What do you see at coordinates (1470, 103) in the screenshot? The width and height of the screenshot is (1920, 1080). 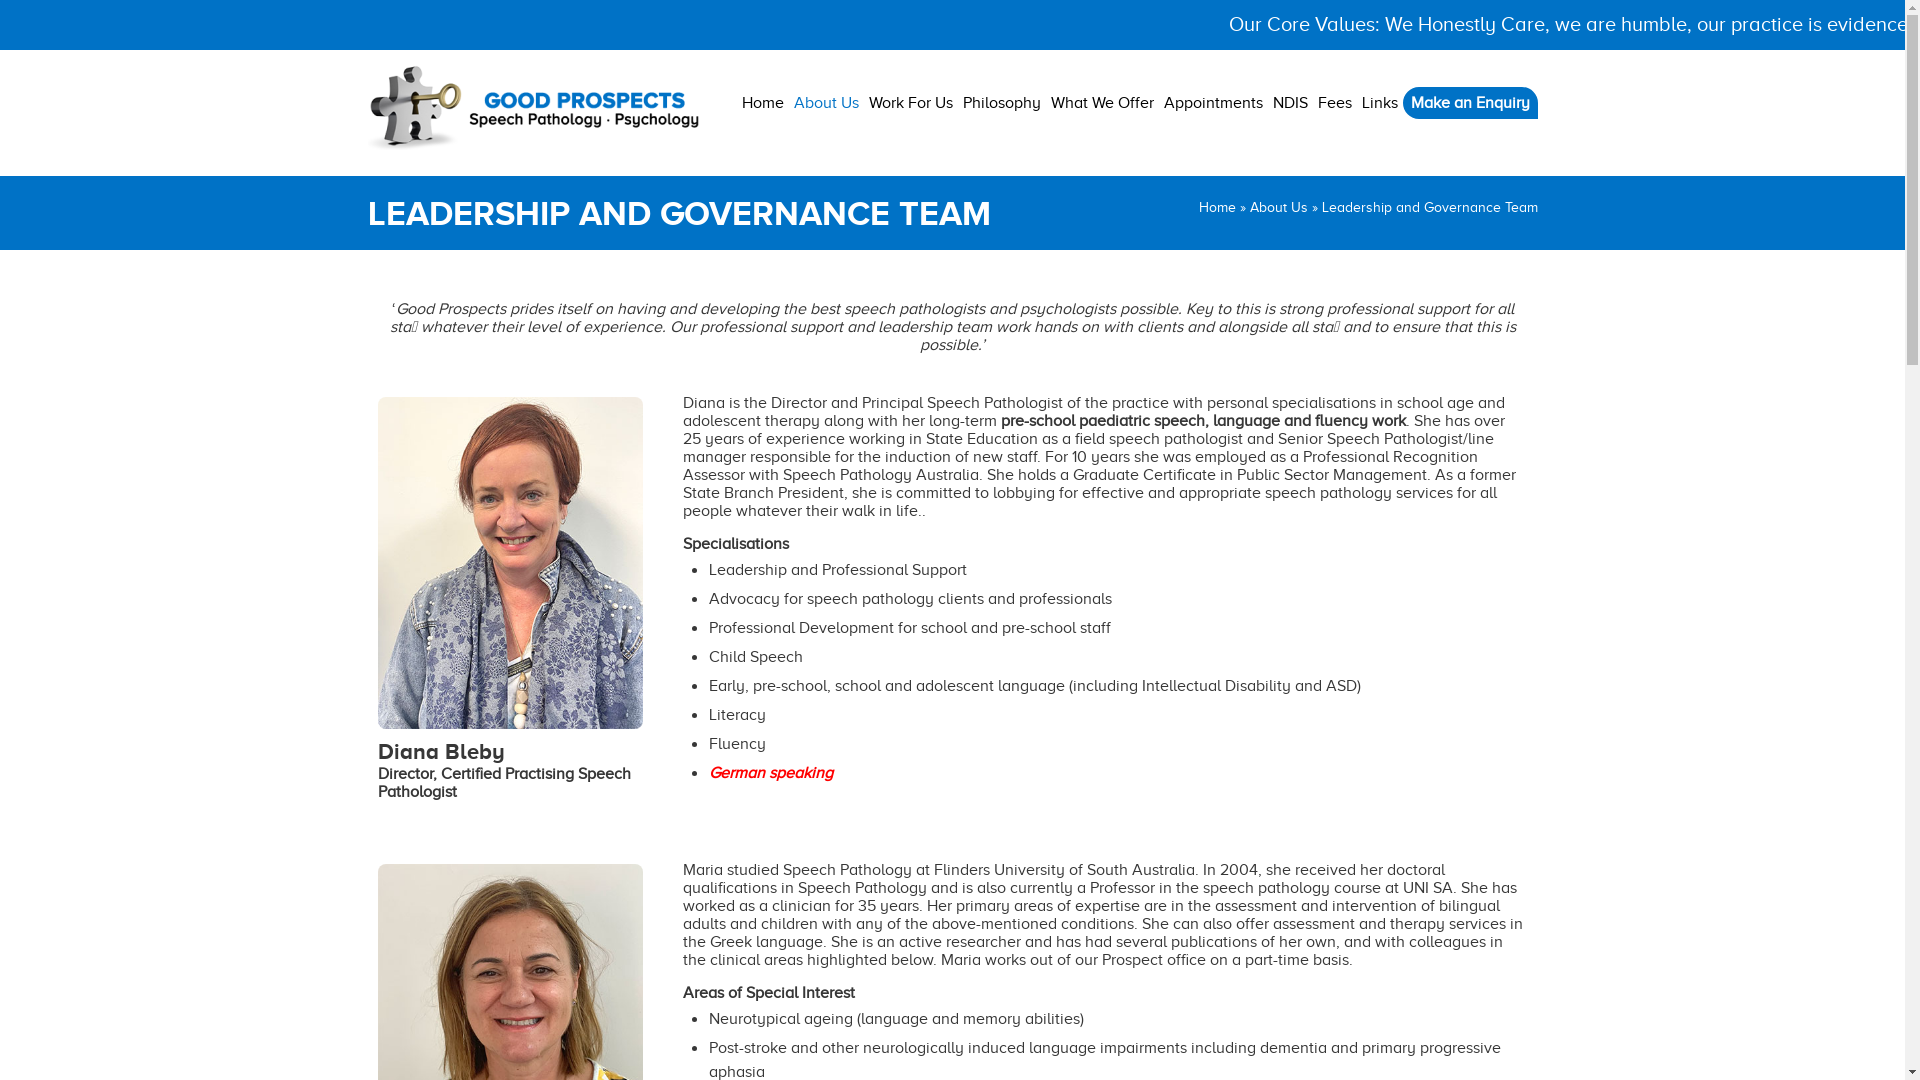 I see `Make an Enquiry` at bounding box center [1470, 103].